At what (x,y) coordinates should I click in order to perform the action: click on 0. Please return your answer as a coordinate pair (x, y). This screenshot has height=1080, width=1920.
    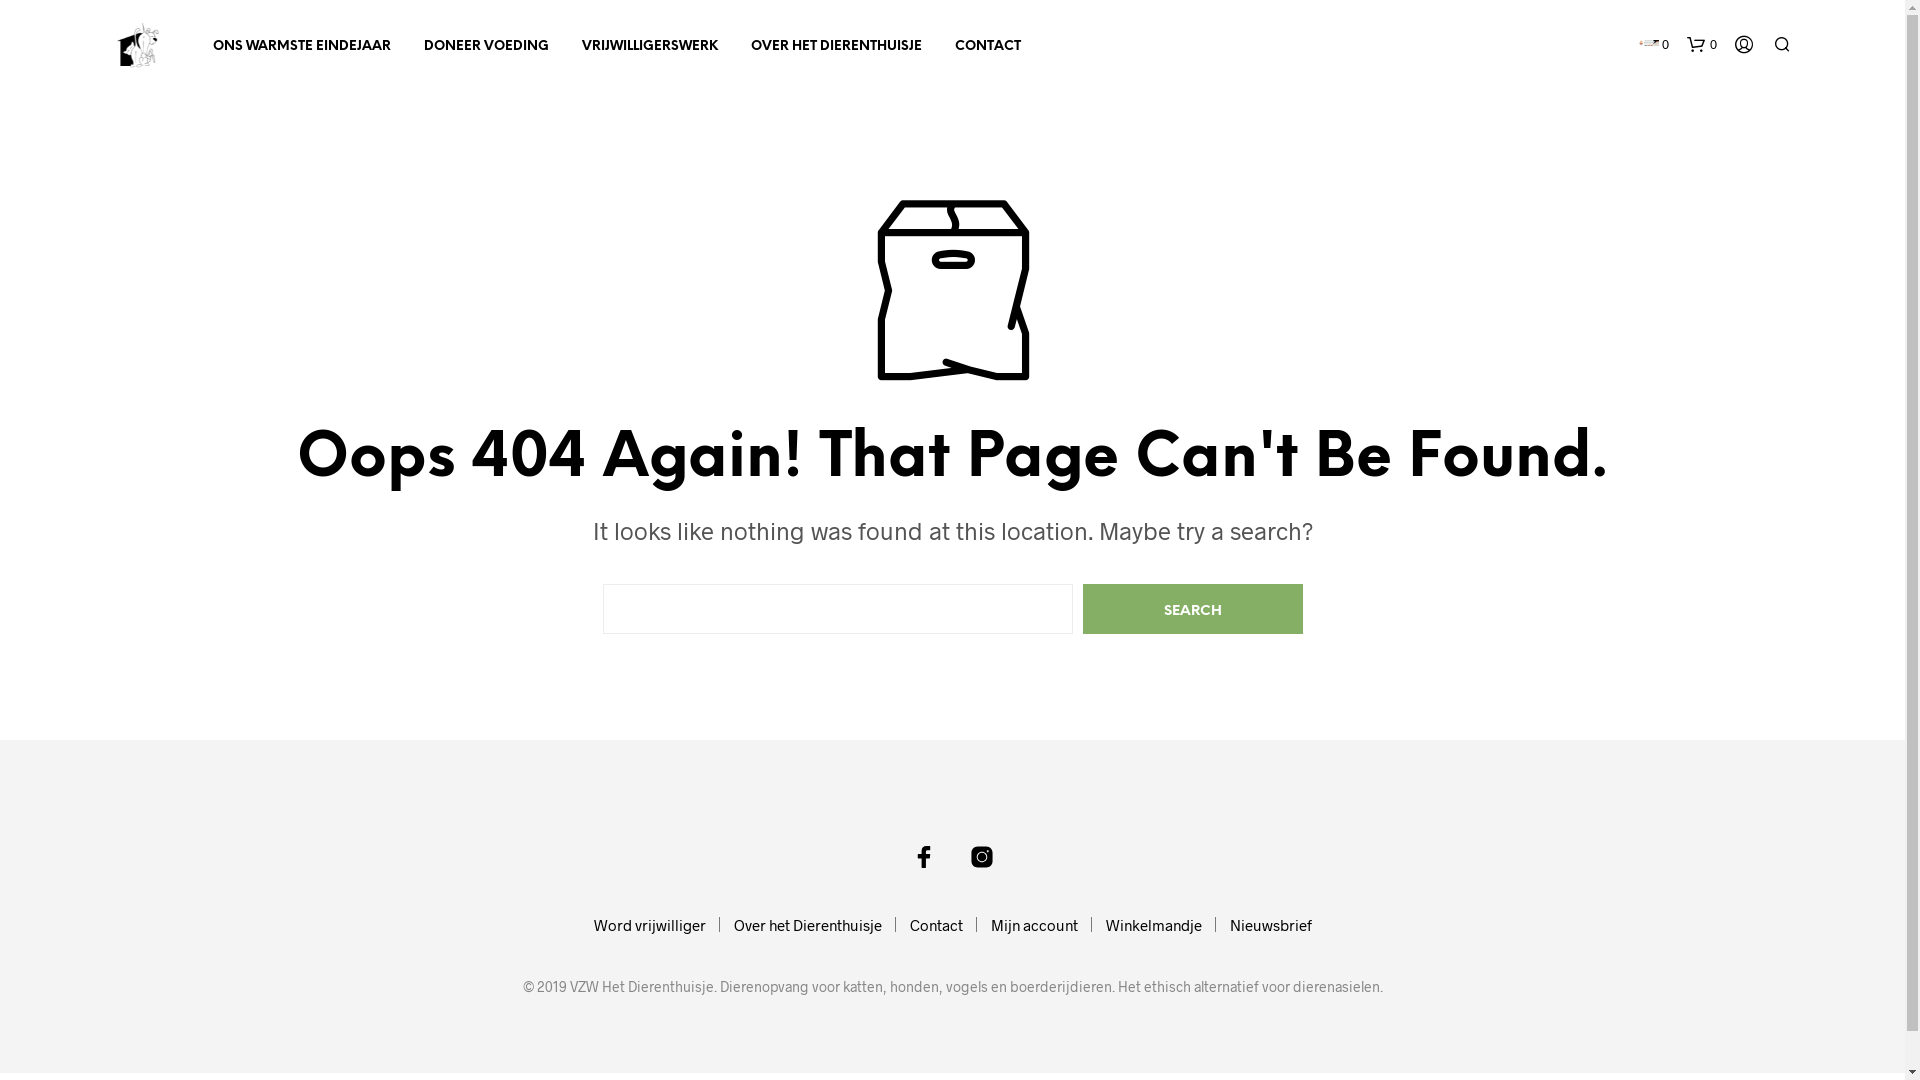
    Looking at the image, I should click on (1701, 45).